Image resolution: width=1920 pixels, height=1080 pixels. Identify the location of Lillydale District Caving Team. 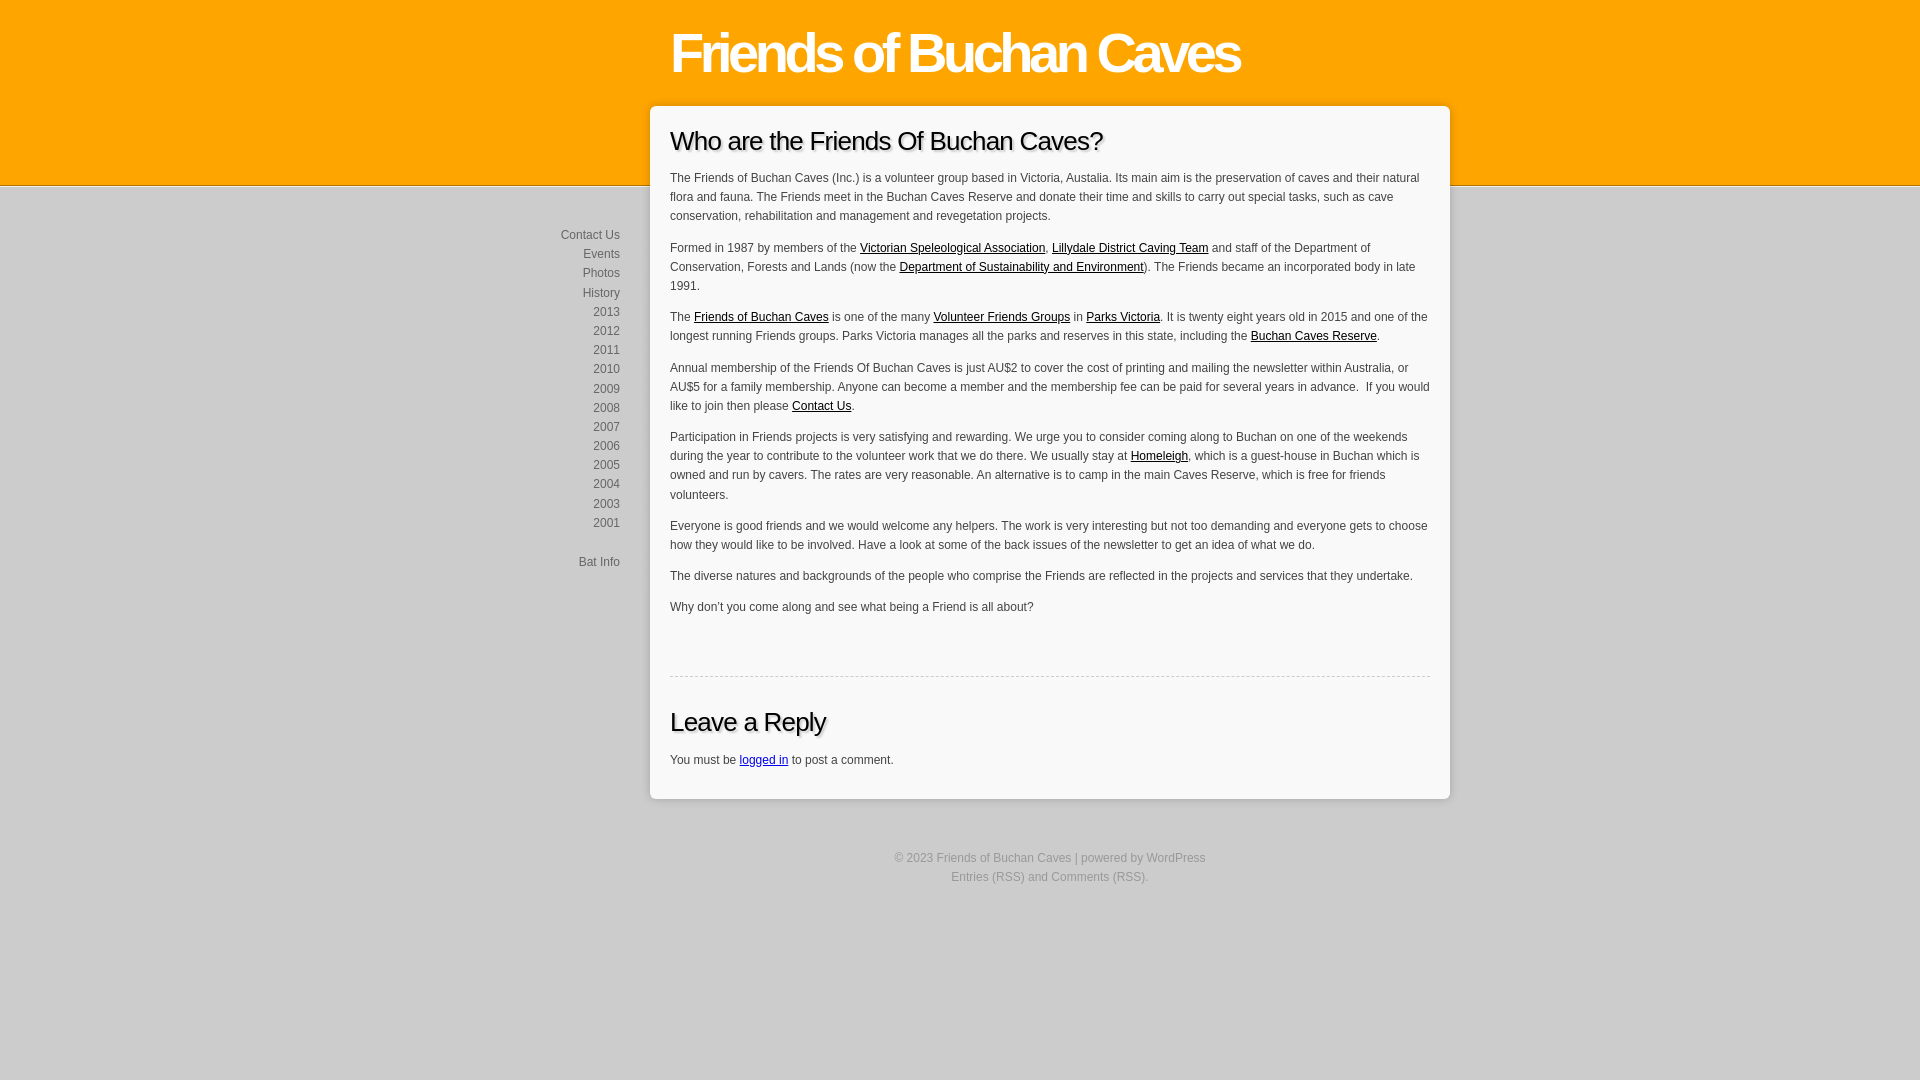
(1130, 248).